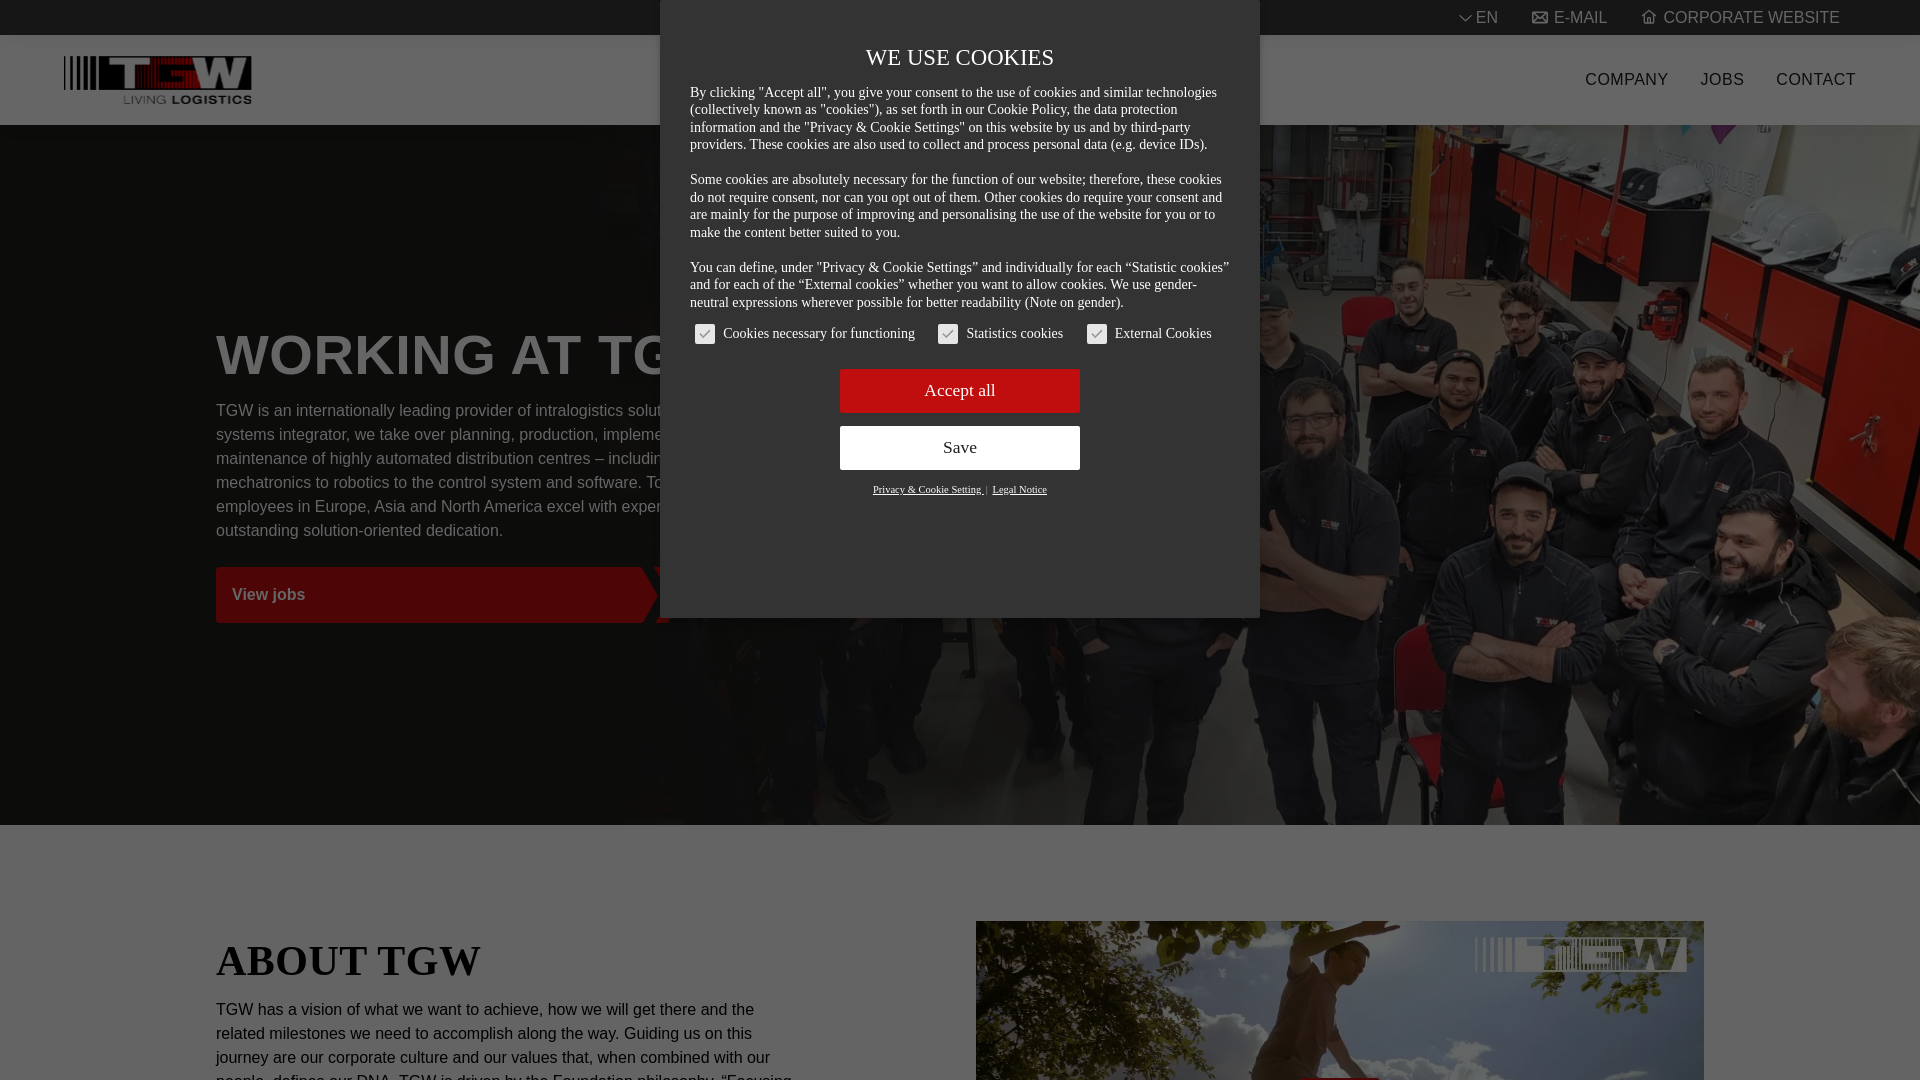  I want to click on E-MAIL, so click(1568, 18).